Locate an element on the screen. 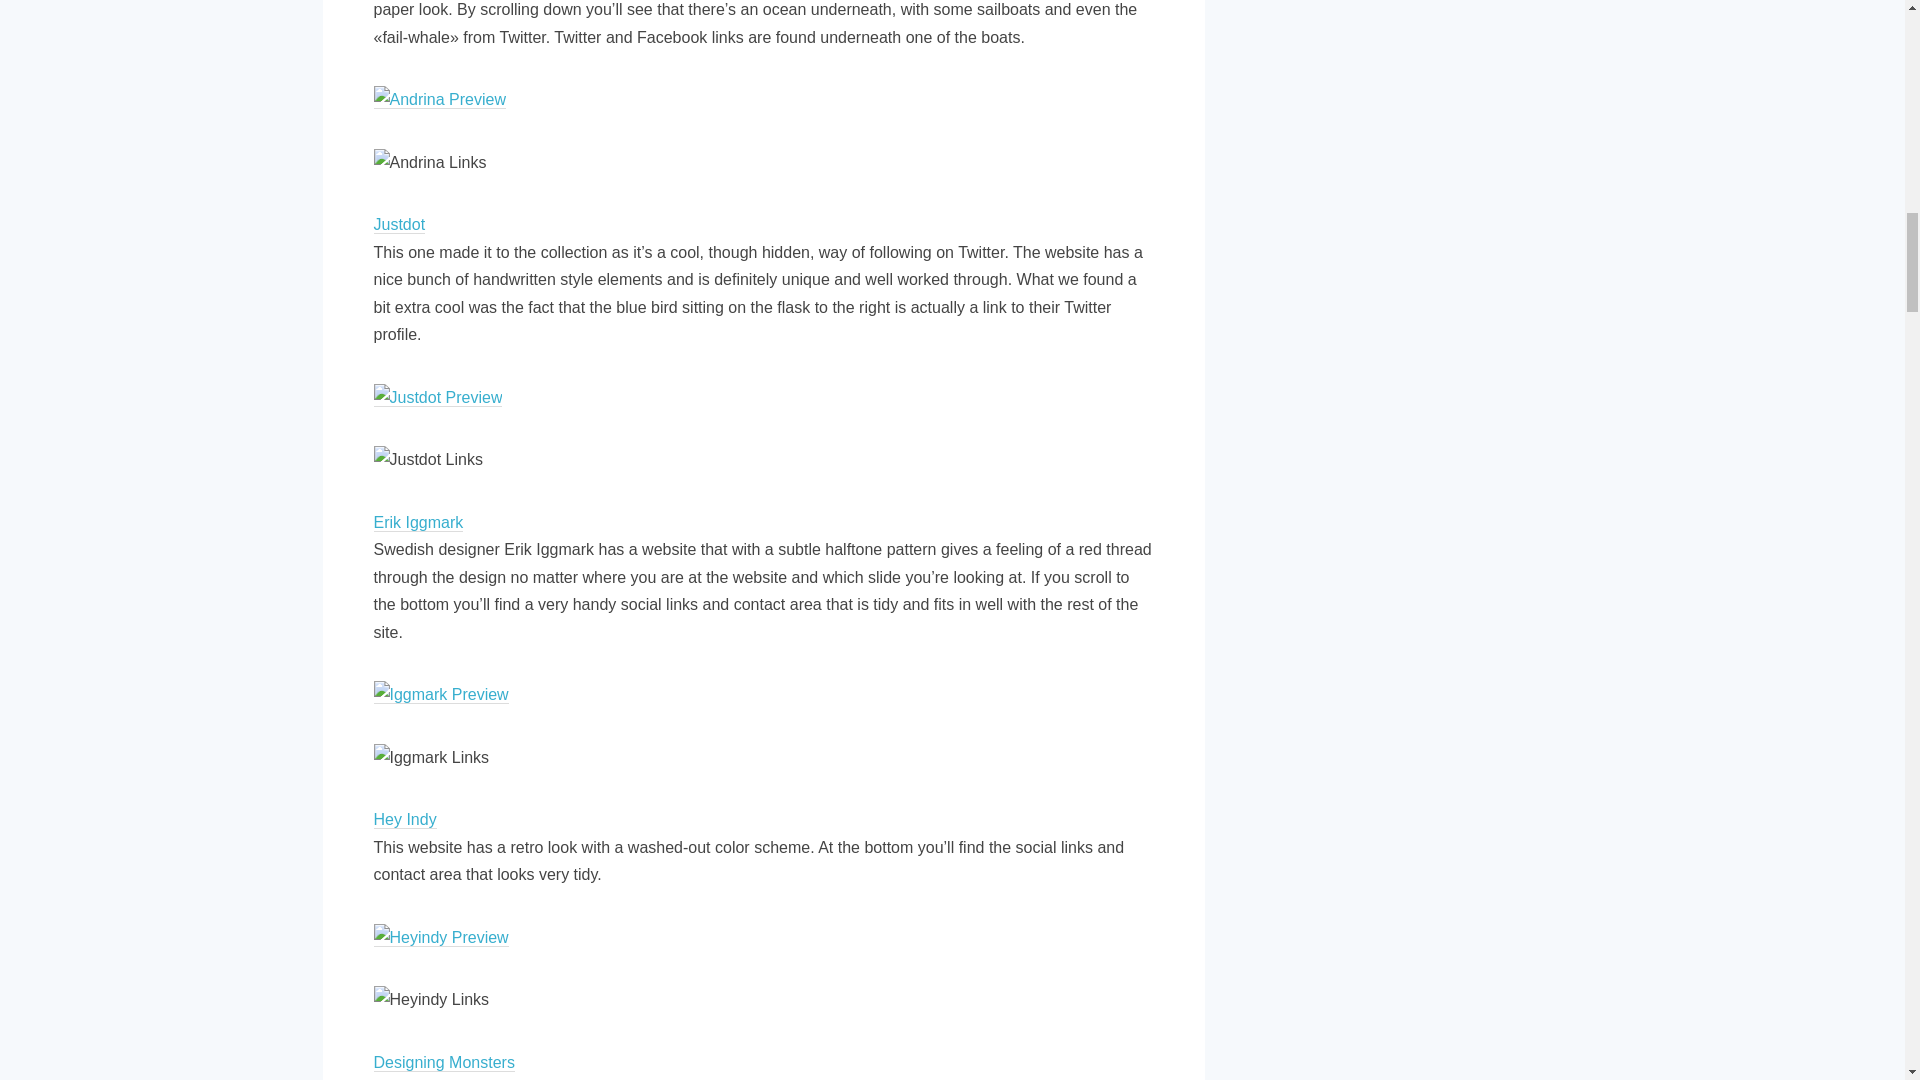 The image size is (1920, 1080). Iggmark Links is located at coordinates (432, 758).